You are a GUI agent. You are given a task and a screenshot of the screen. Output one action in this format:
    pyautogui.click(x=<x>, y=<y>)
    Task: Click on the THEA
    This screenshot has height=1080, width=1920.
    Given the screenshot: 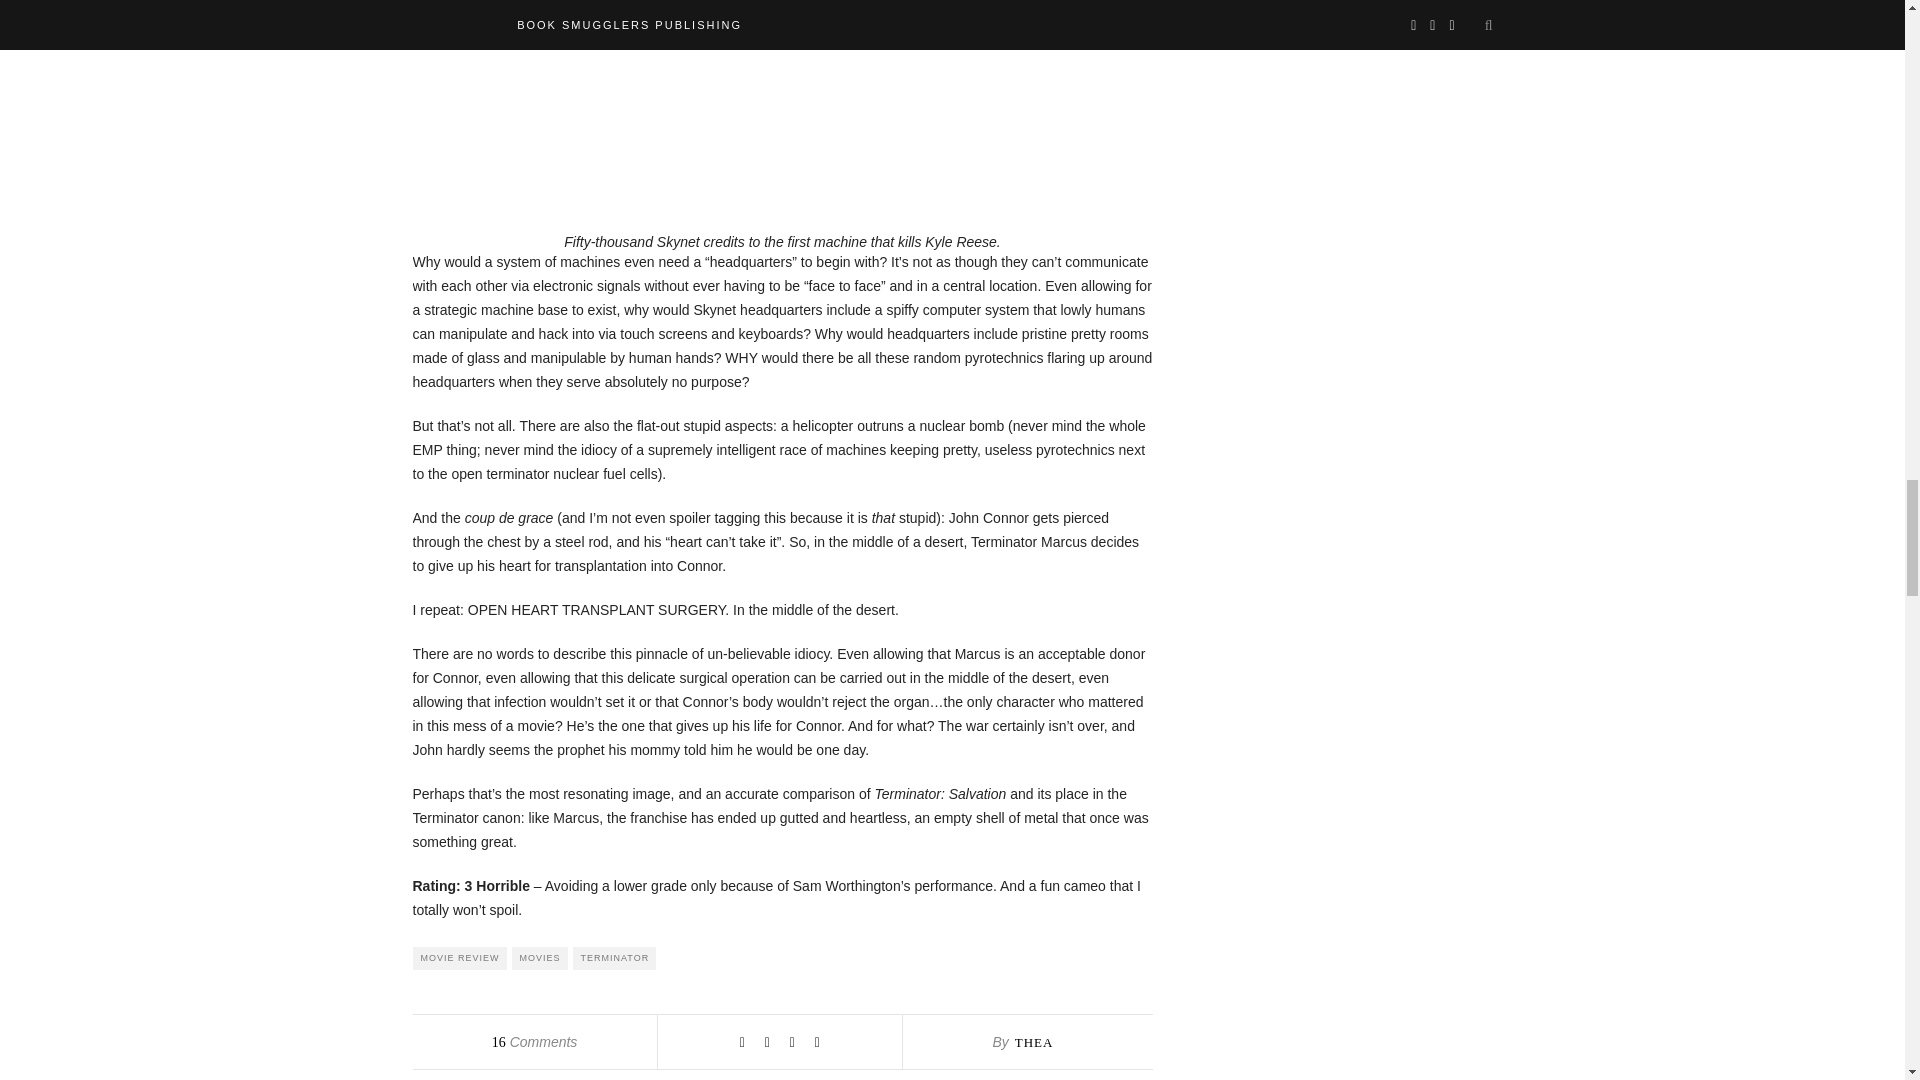 What is the action you would take?
    pyautogui.click(x=1034, y=1042)
    